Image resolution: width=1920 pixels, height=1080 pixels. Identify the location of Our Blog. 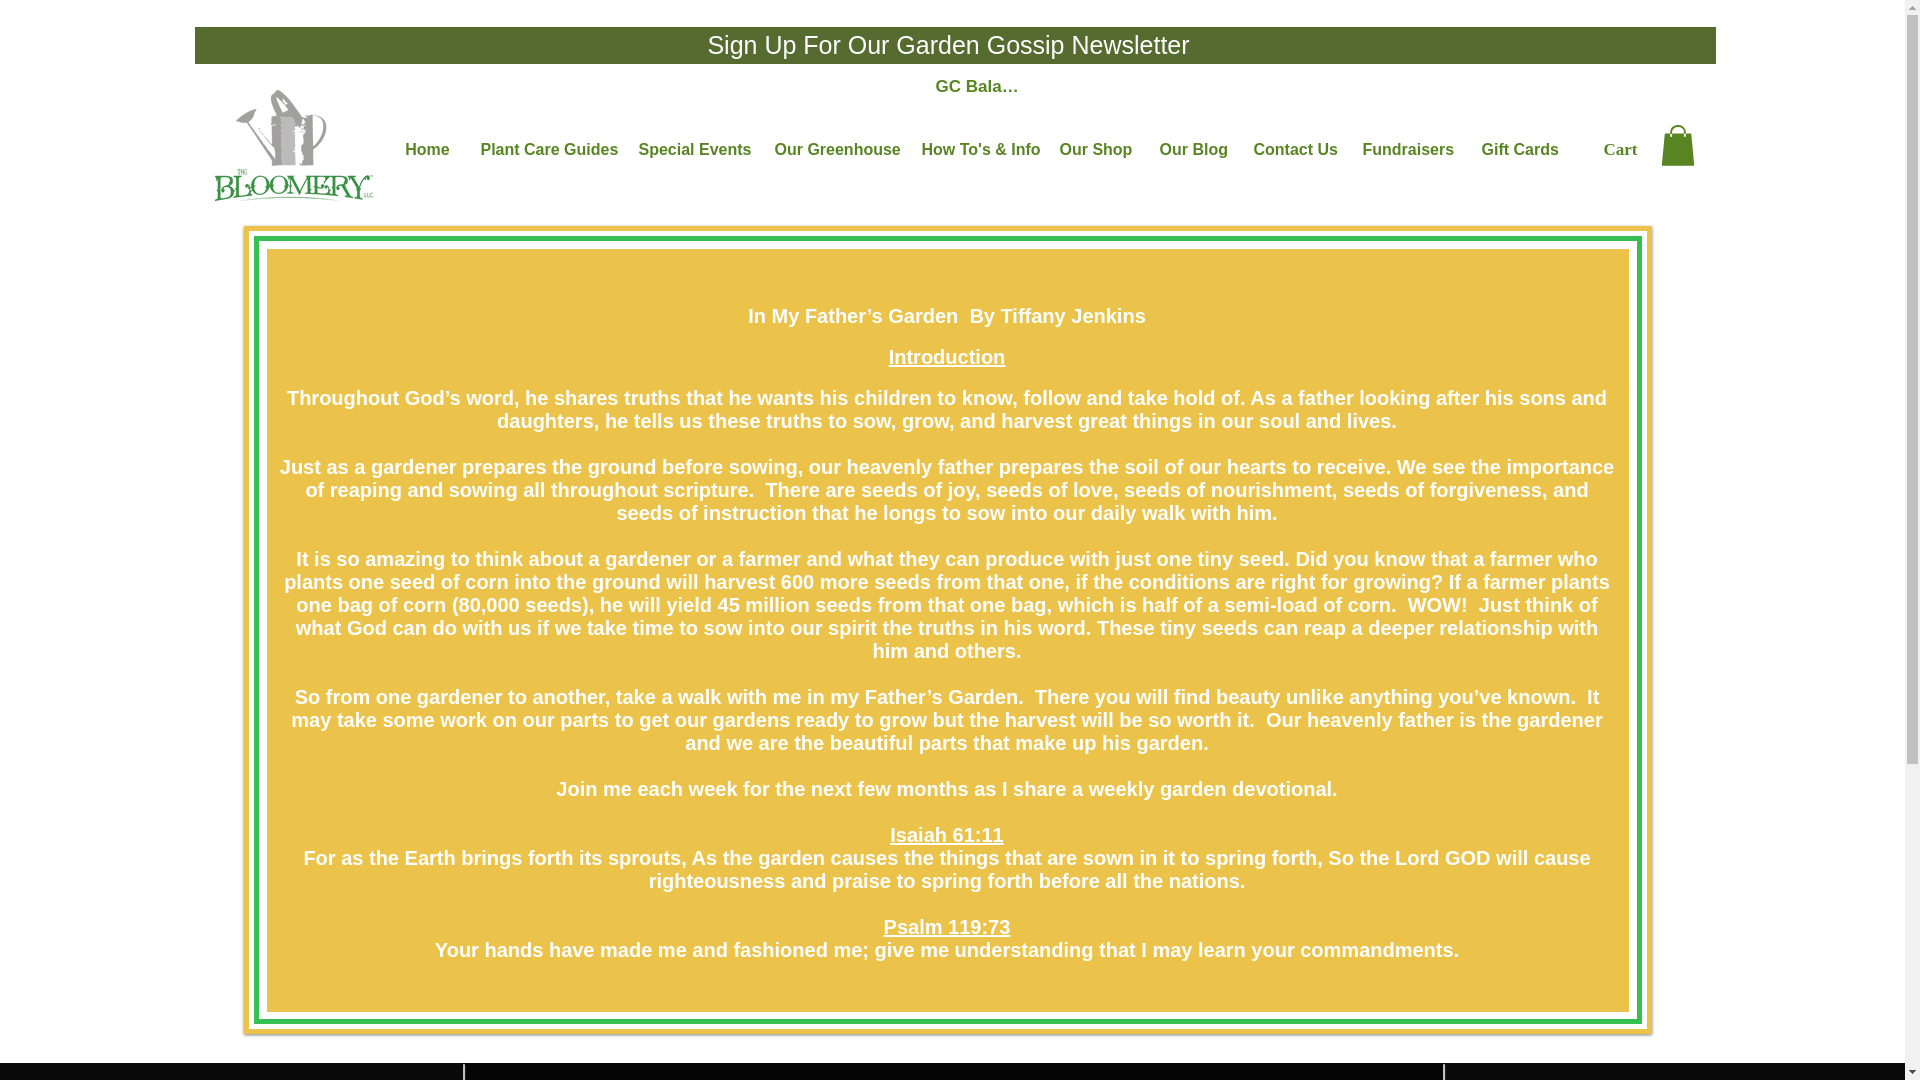
(1191, 148).